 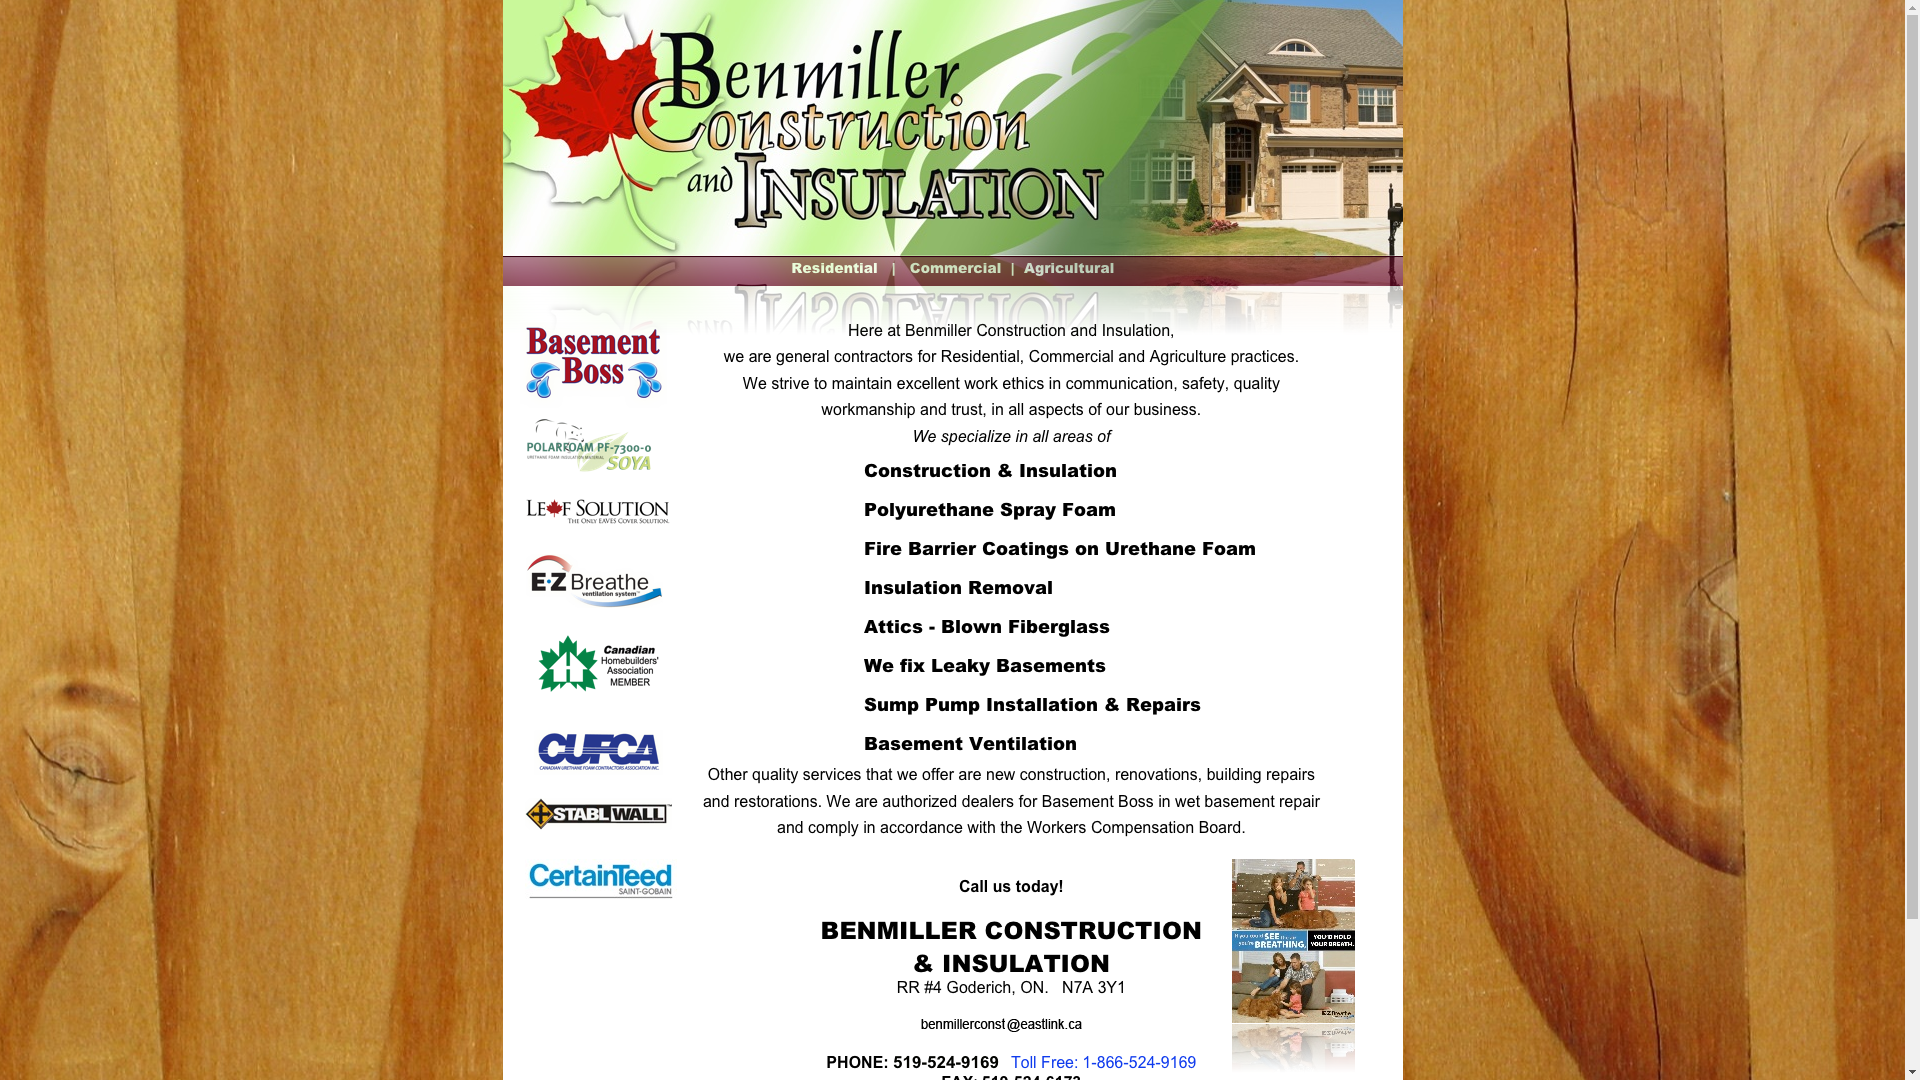 I want to click on Welcome_files/EZBreatheGuide.swf, so click(x=1294, y=1018).